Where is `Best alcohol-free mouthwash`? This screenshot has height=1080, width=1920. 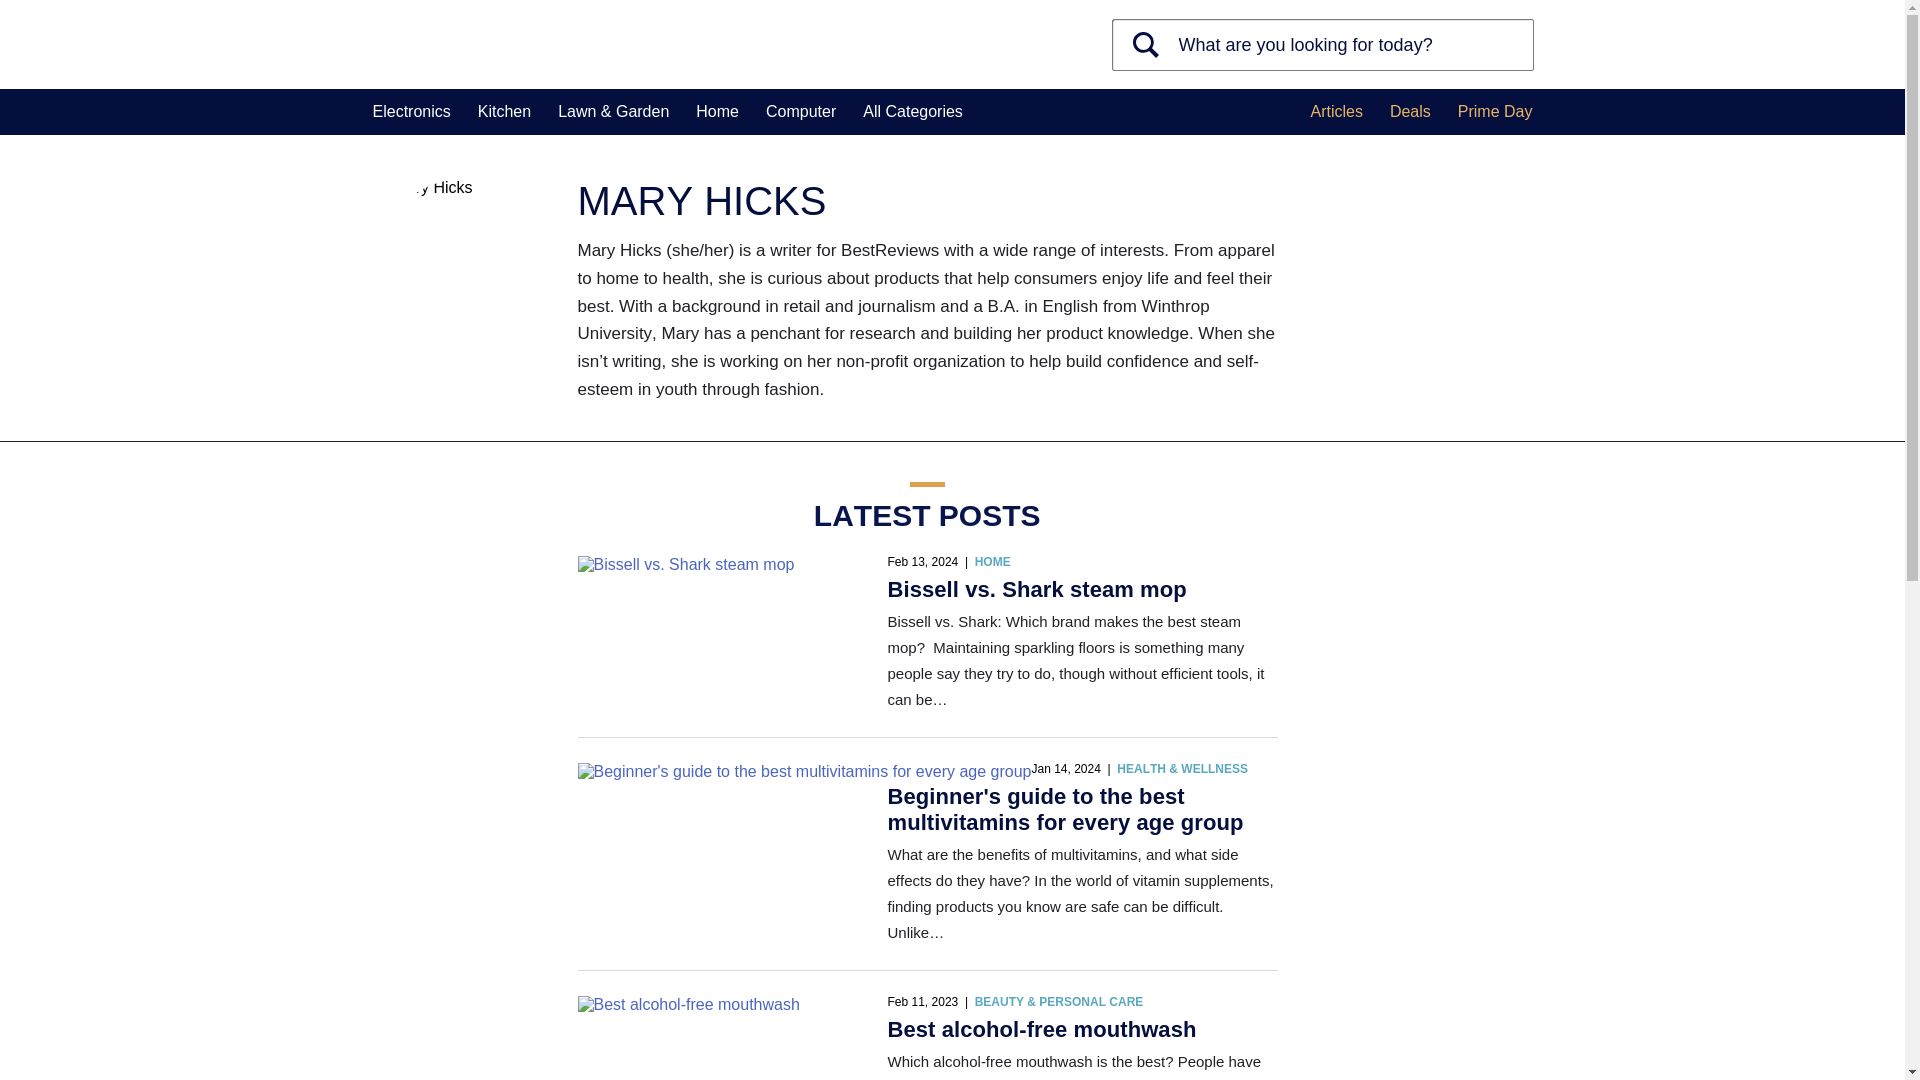 Best alcohol-free mouthwash is located at coordinates (688, 1004).